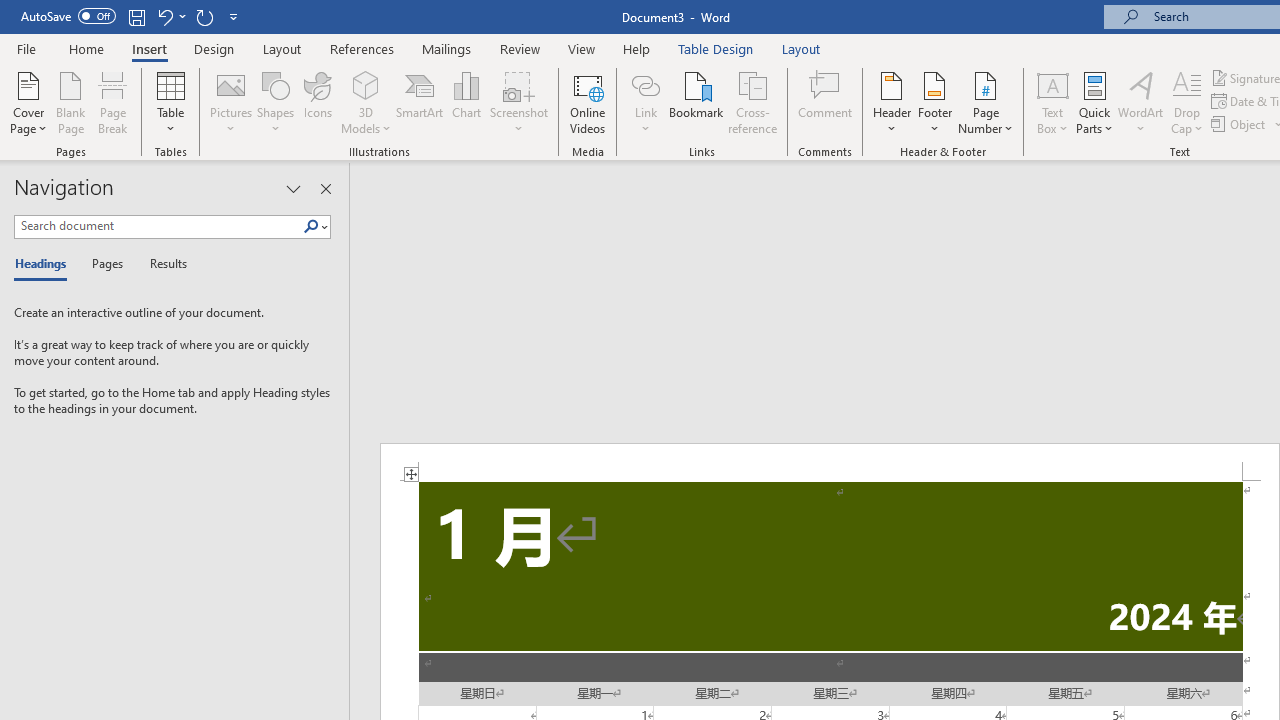 The width and height of the screenshot is (1280, 720). I want to click on Mailings, so click(447, 48).